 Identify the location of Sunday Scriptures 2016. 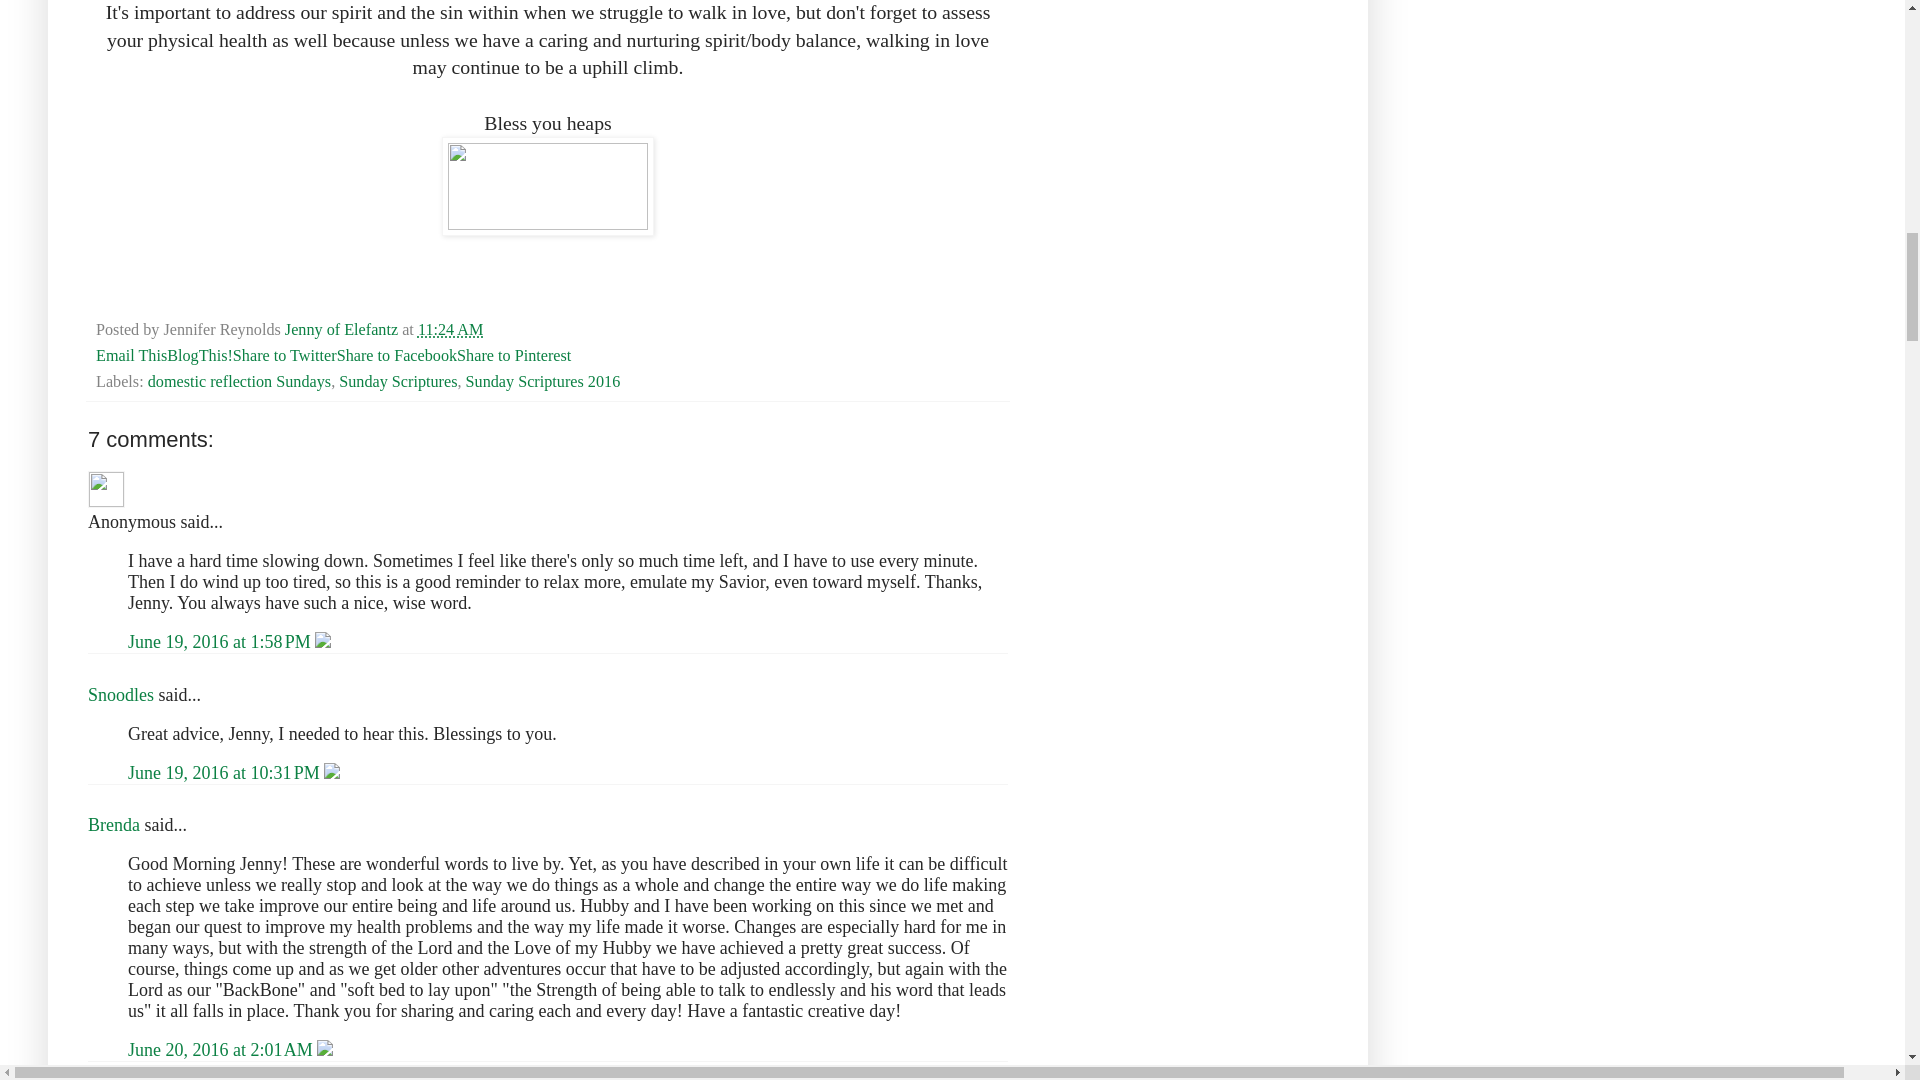
(543, 381).